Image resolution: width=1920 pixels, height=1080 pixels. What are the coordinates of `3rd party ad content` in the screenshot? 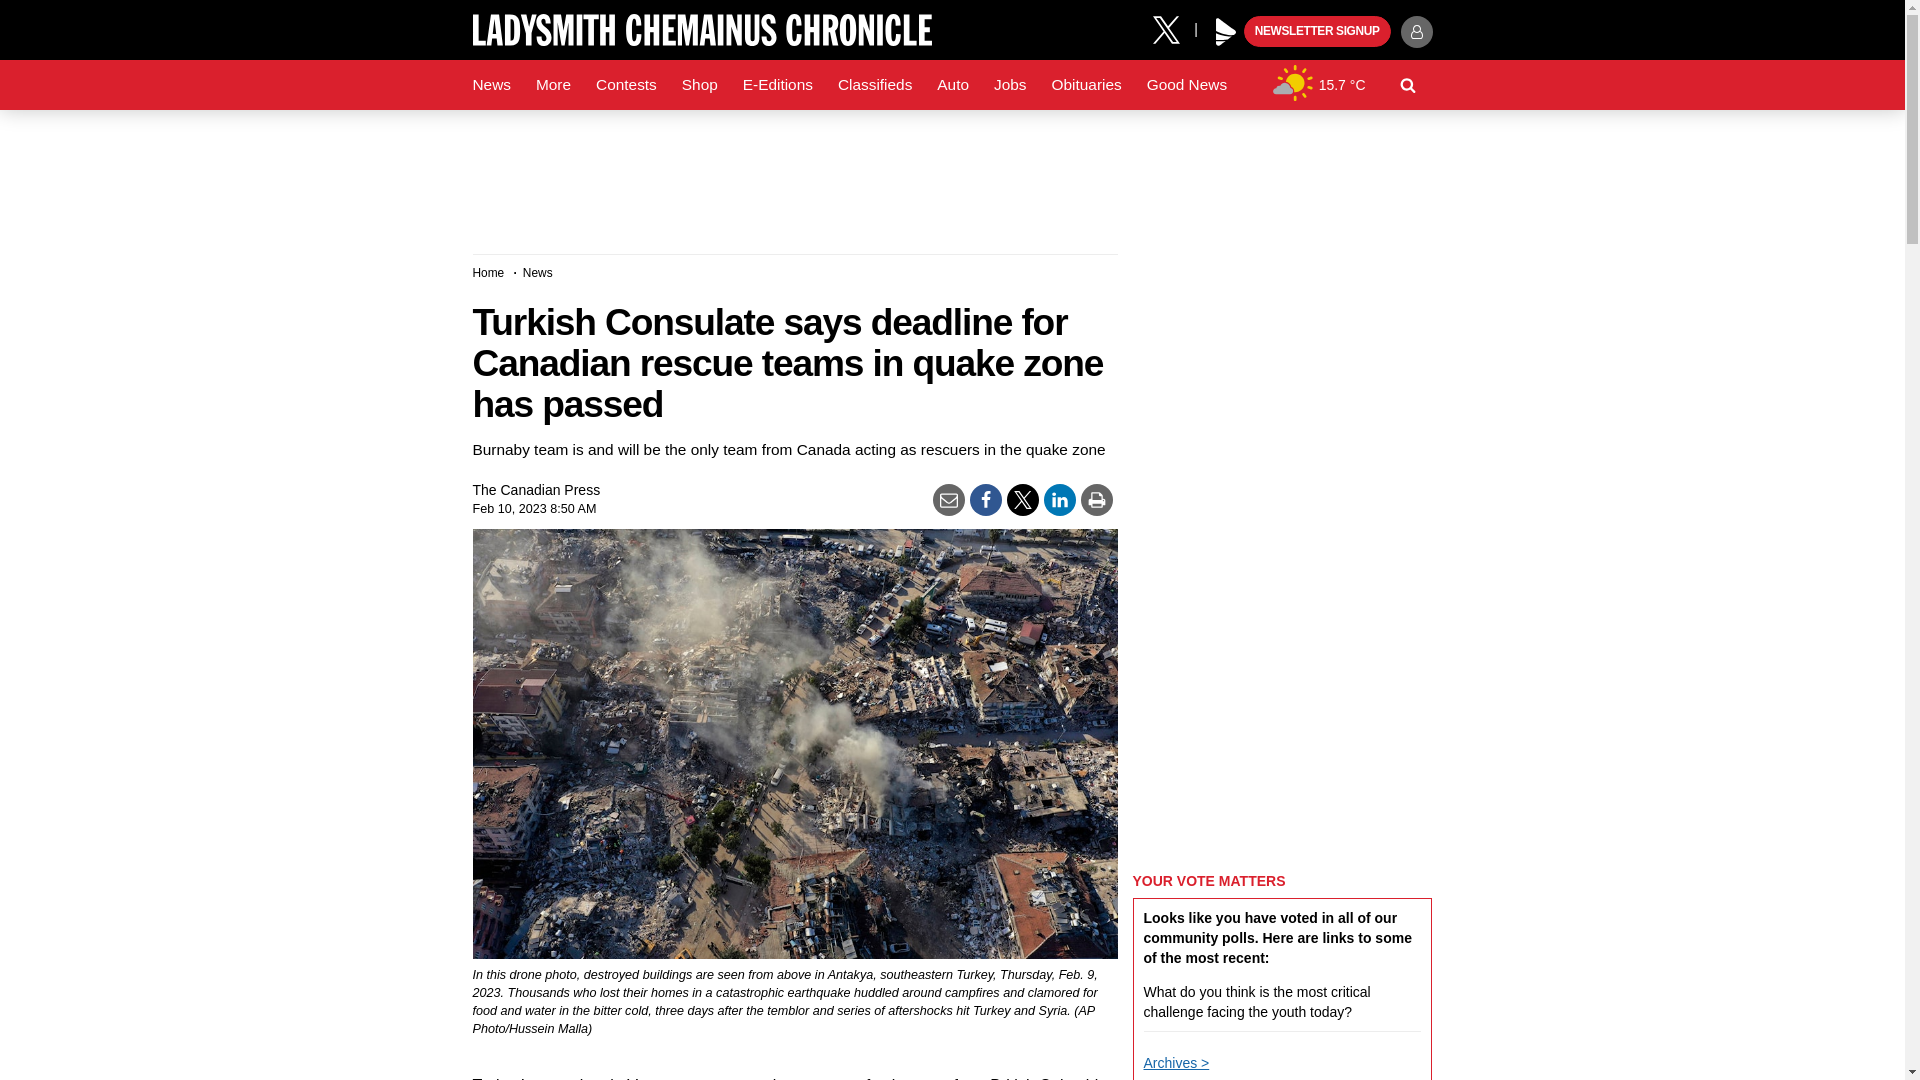 It's located at (951, 174).